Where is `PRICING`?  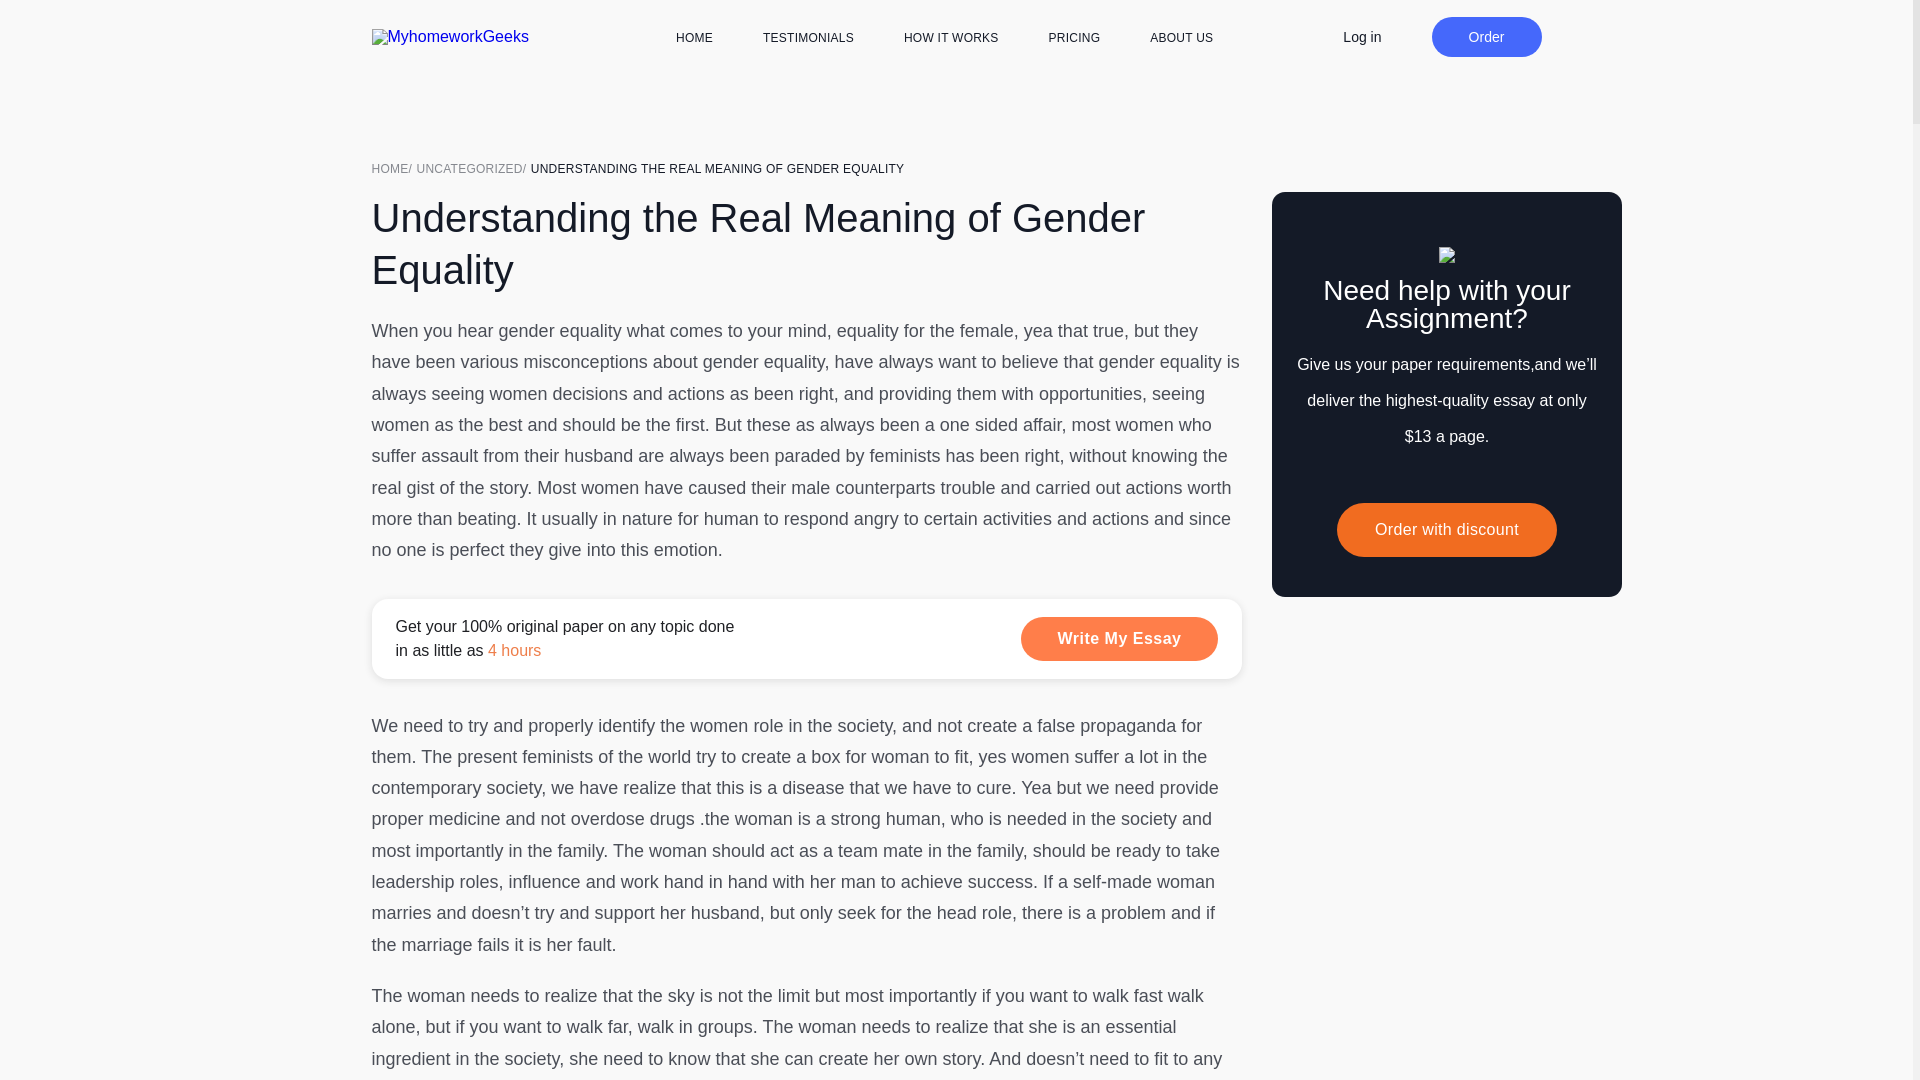 PRICING is located at coordinates (1074, 38).